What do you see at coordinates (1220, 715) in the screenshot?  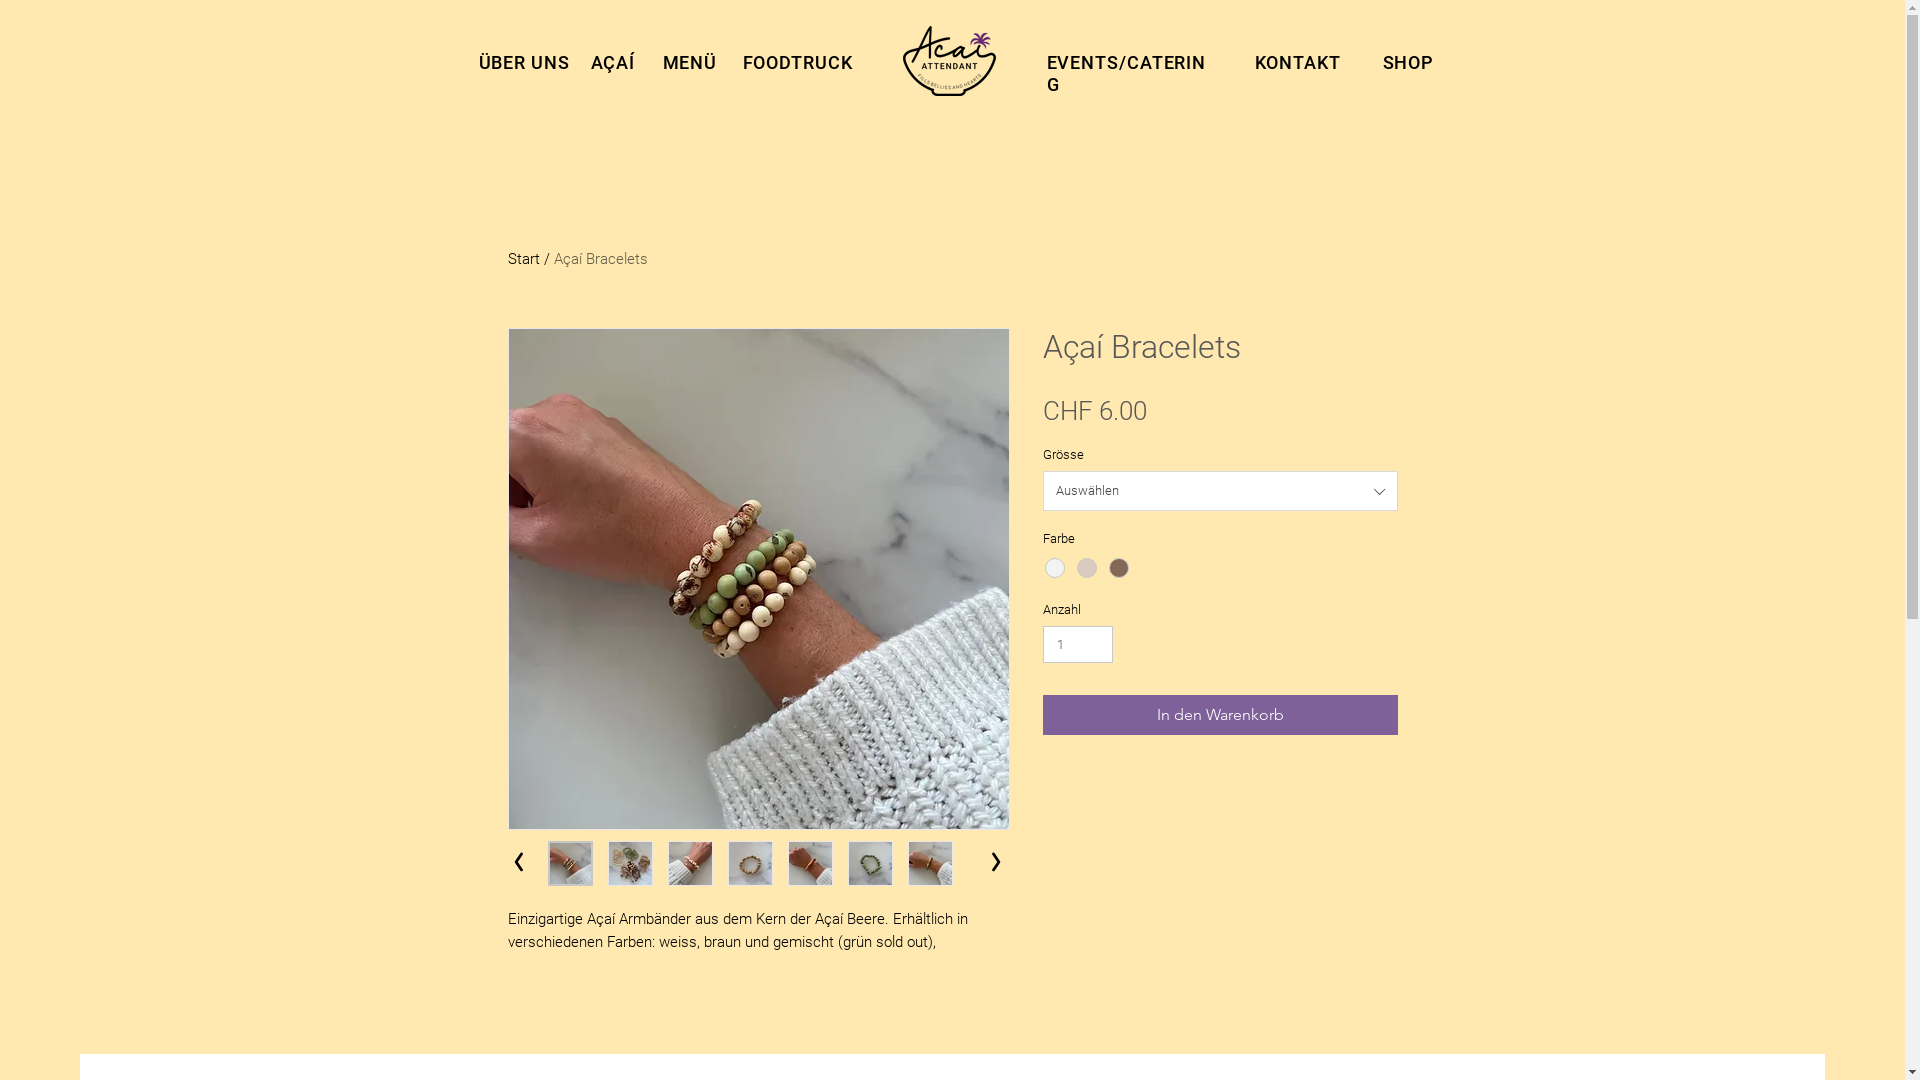 I see `In den Warenkorb` at bounding box center [1220, 715].